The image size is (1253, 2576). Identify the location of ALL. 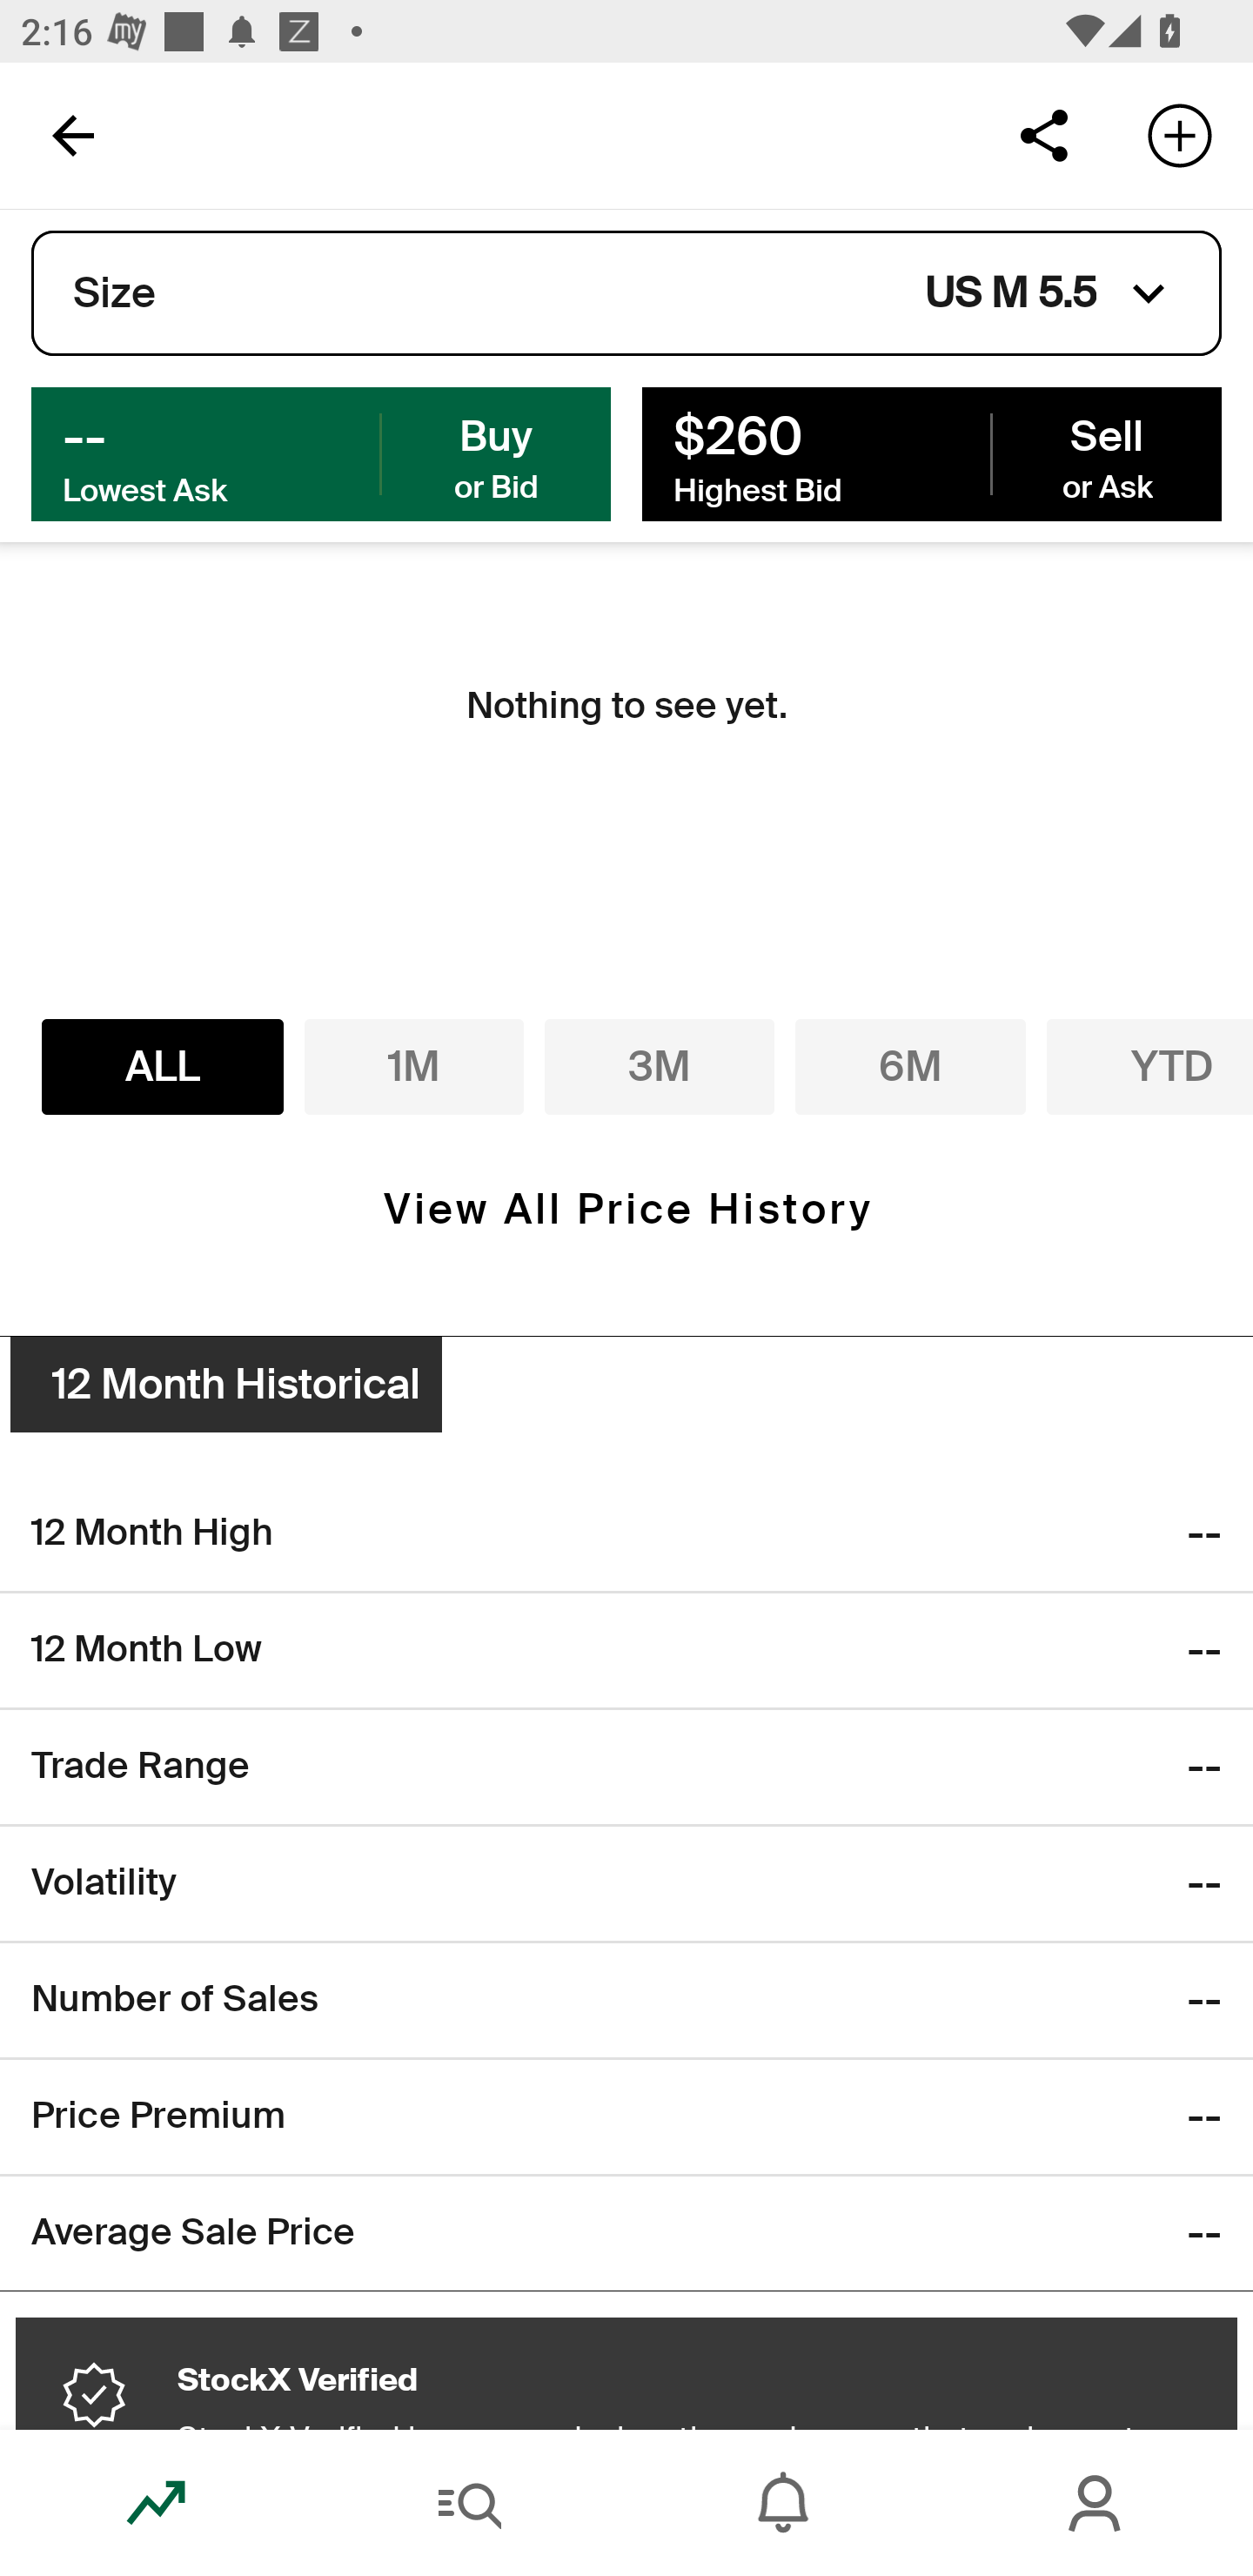
(162, 1067).